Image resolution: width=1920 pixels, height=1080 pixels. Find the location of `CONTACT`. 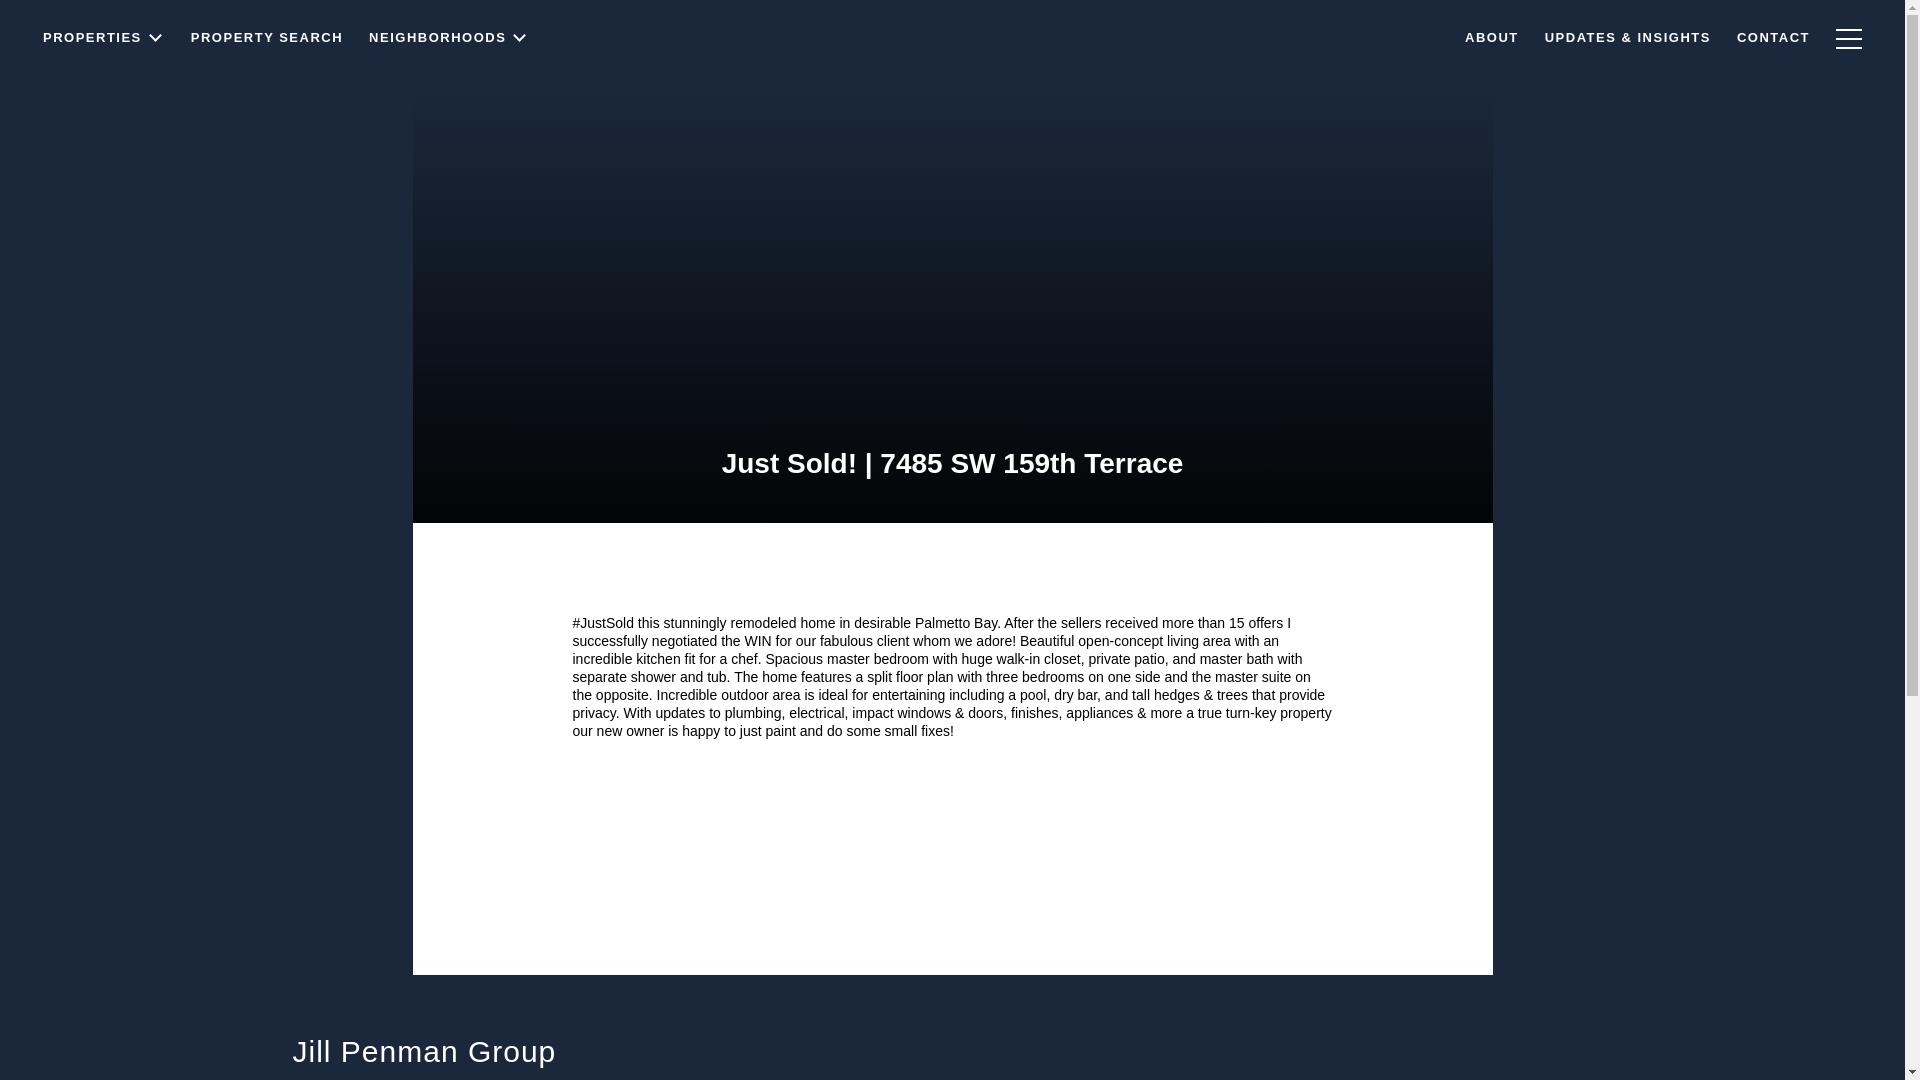

CONTACT is located at coordinates (1773, 50).